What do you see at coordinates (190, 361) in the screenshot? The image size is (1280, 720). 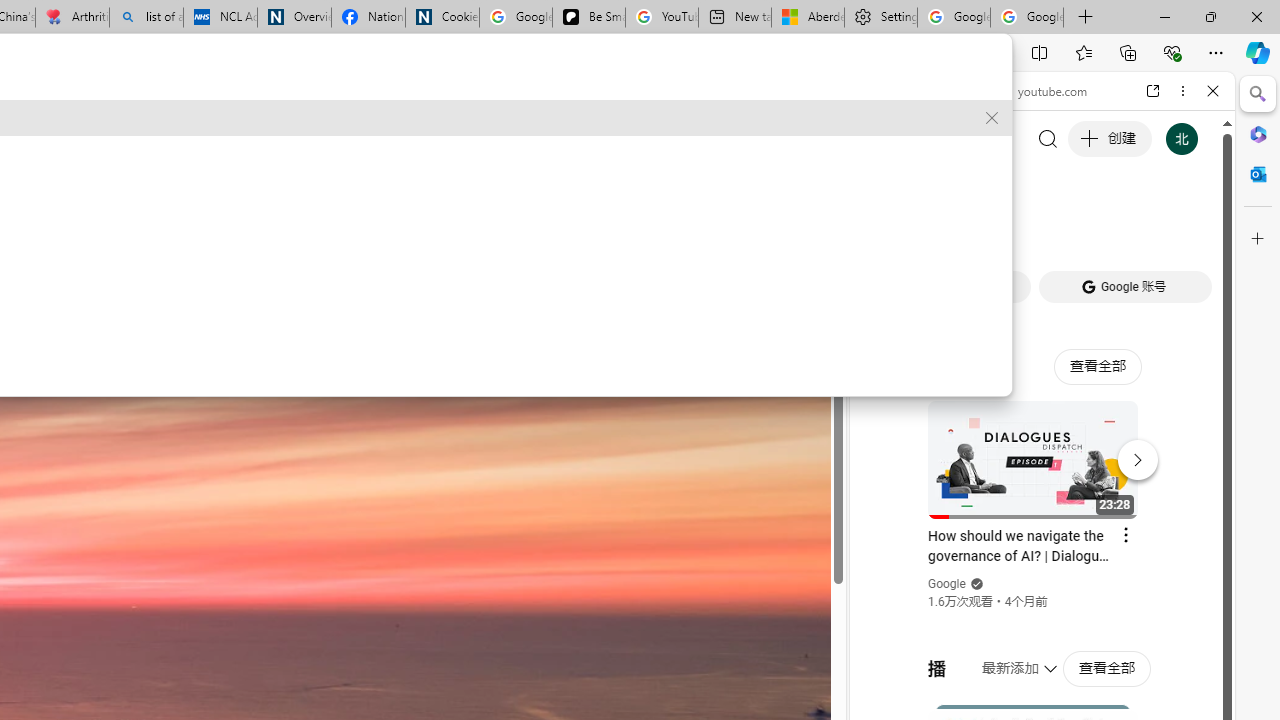 I see `Learn more` at bounding box center [190, 361].